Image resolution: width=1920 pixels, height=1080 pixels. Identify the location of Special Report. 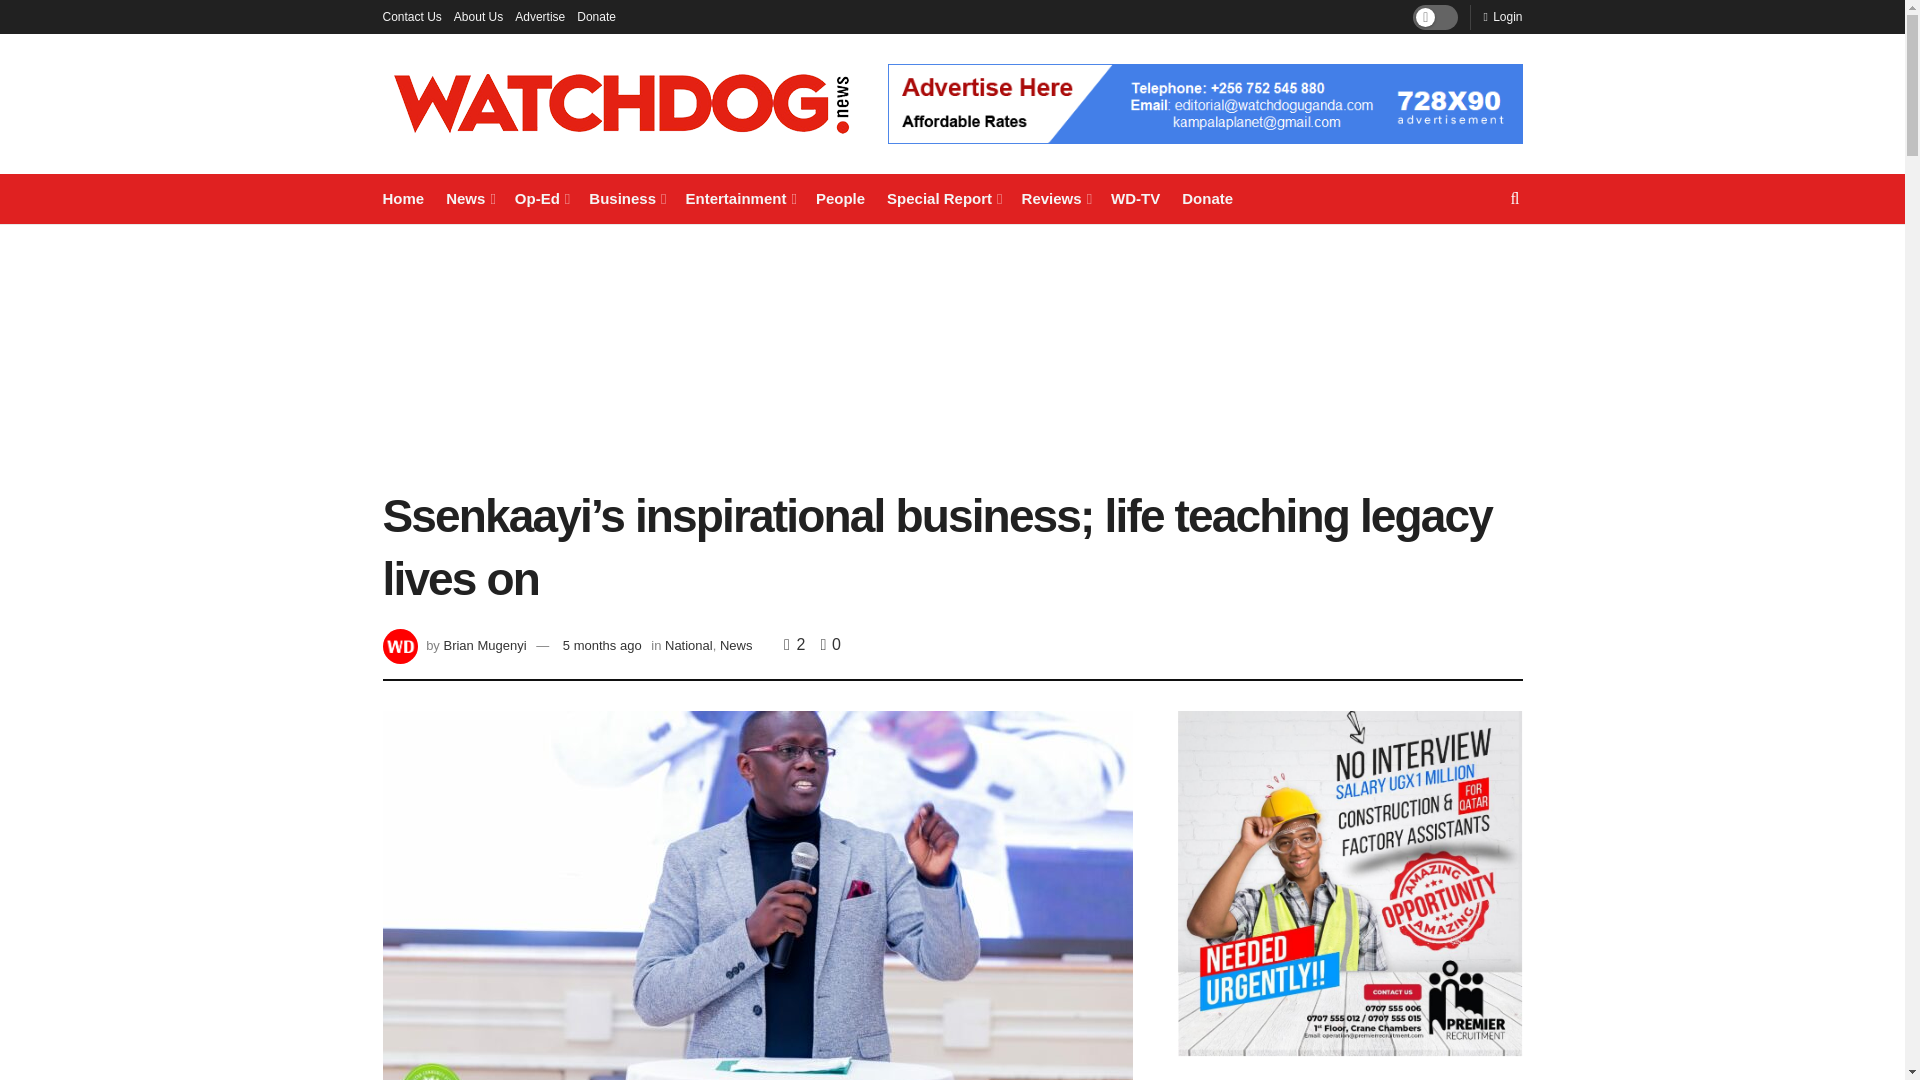
(944, 198).